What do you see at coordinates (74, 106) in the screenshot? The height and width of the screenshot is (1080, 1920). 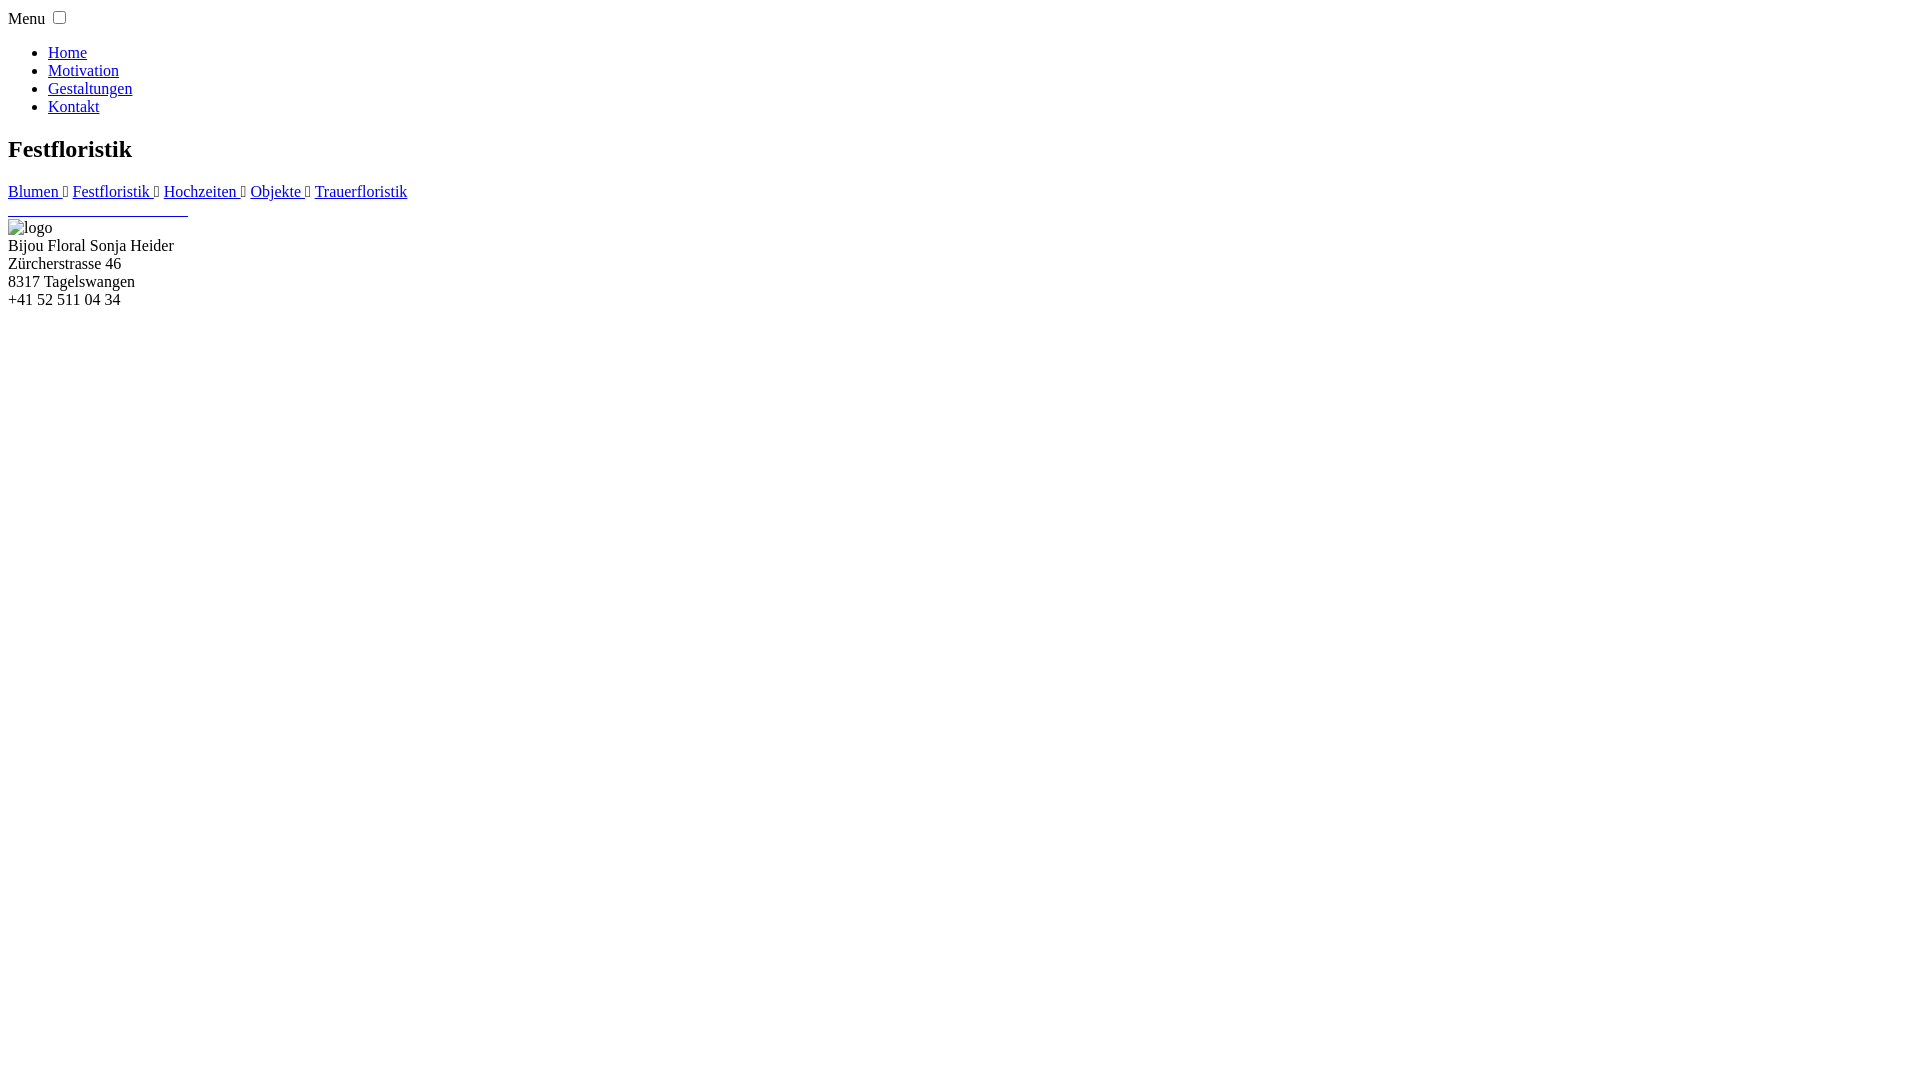 I see `Kontakt` at bounding box center [74, 106].